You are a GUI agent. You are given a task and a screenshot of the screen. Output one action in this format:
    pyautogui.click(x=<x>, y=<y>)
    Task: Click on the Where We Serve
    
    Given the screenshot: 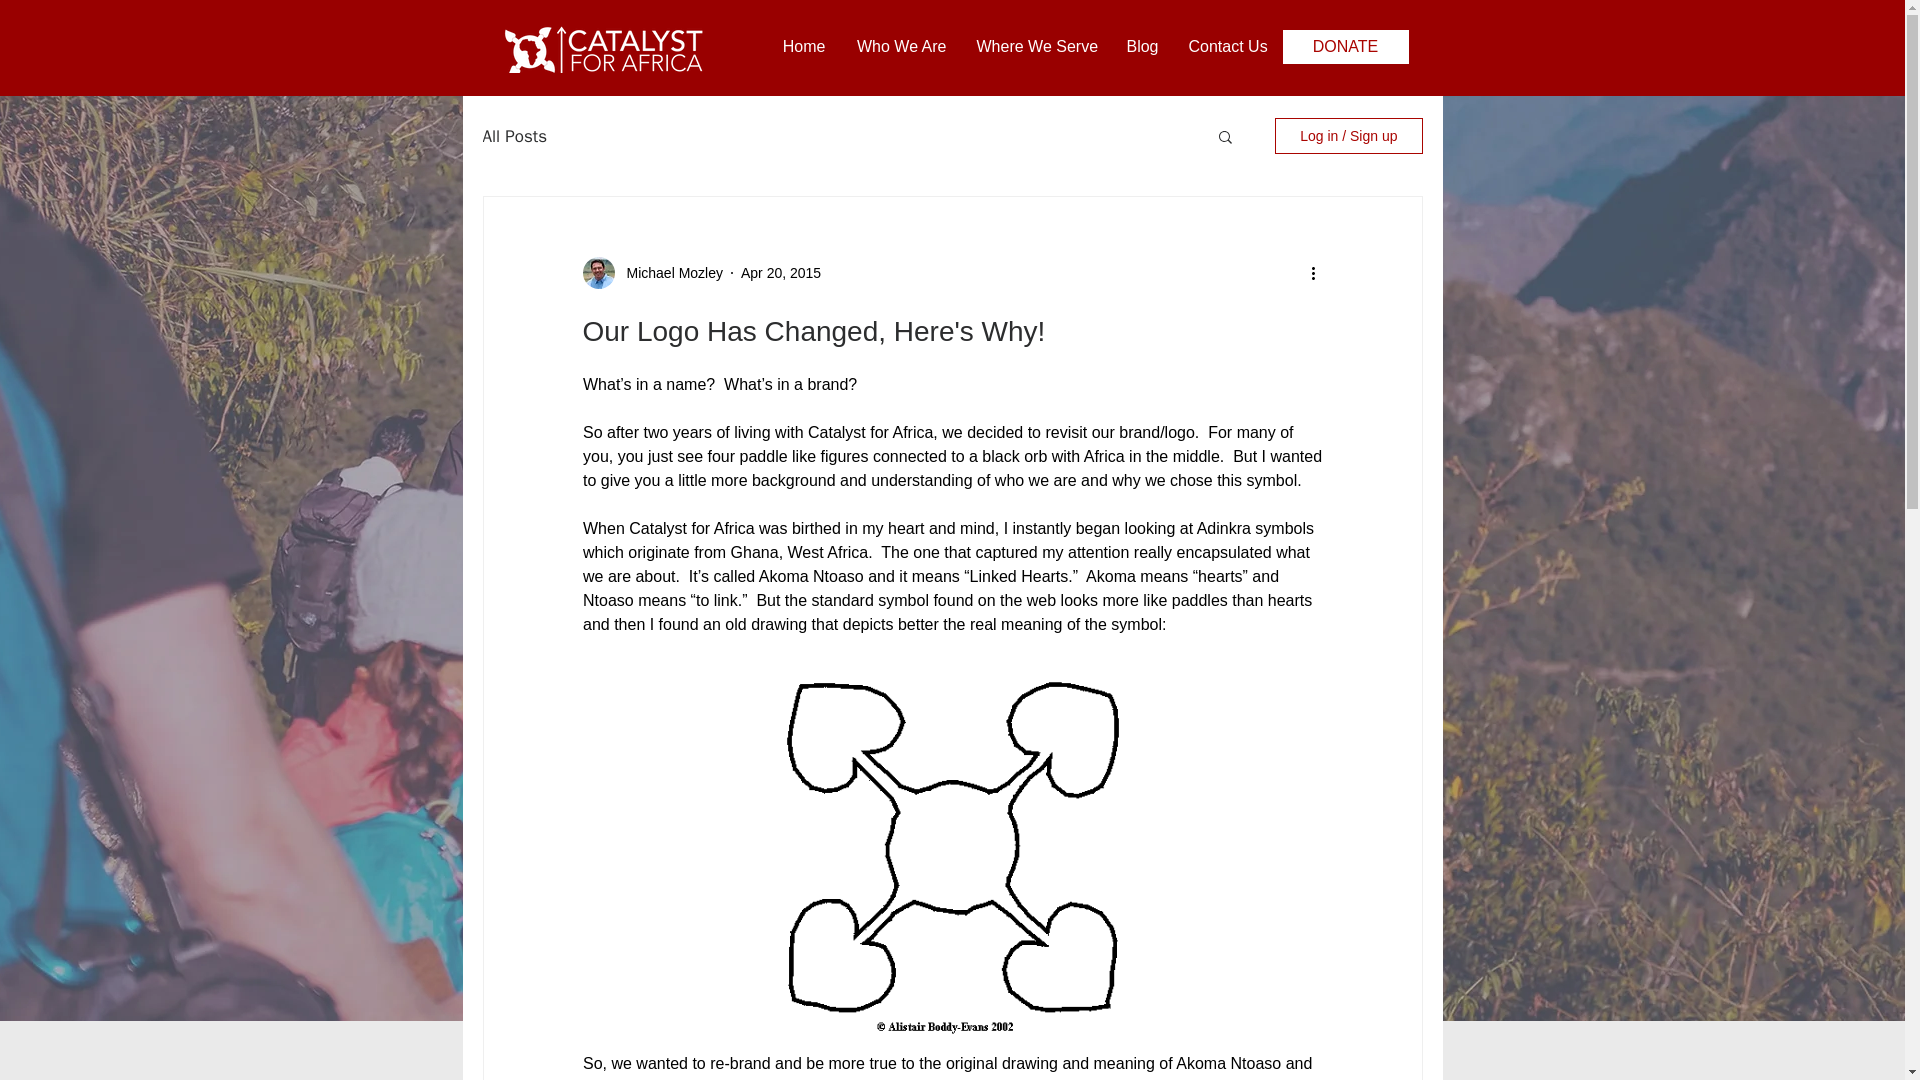 What is the action you would take?
    pyautogui.click(x=1035, y=46)
    